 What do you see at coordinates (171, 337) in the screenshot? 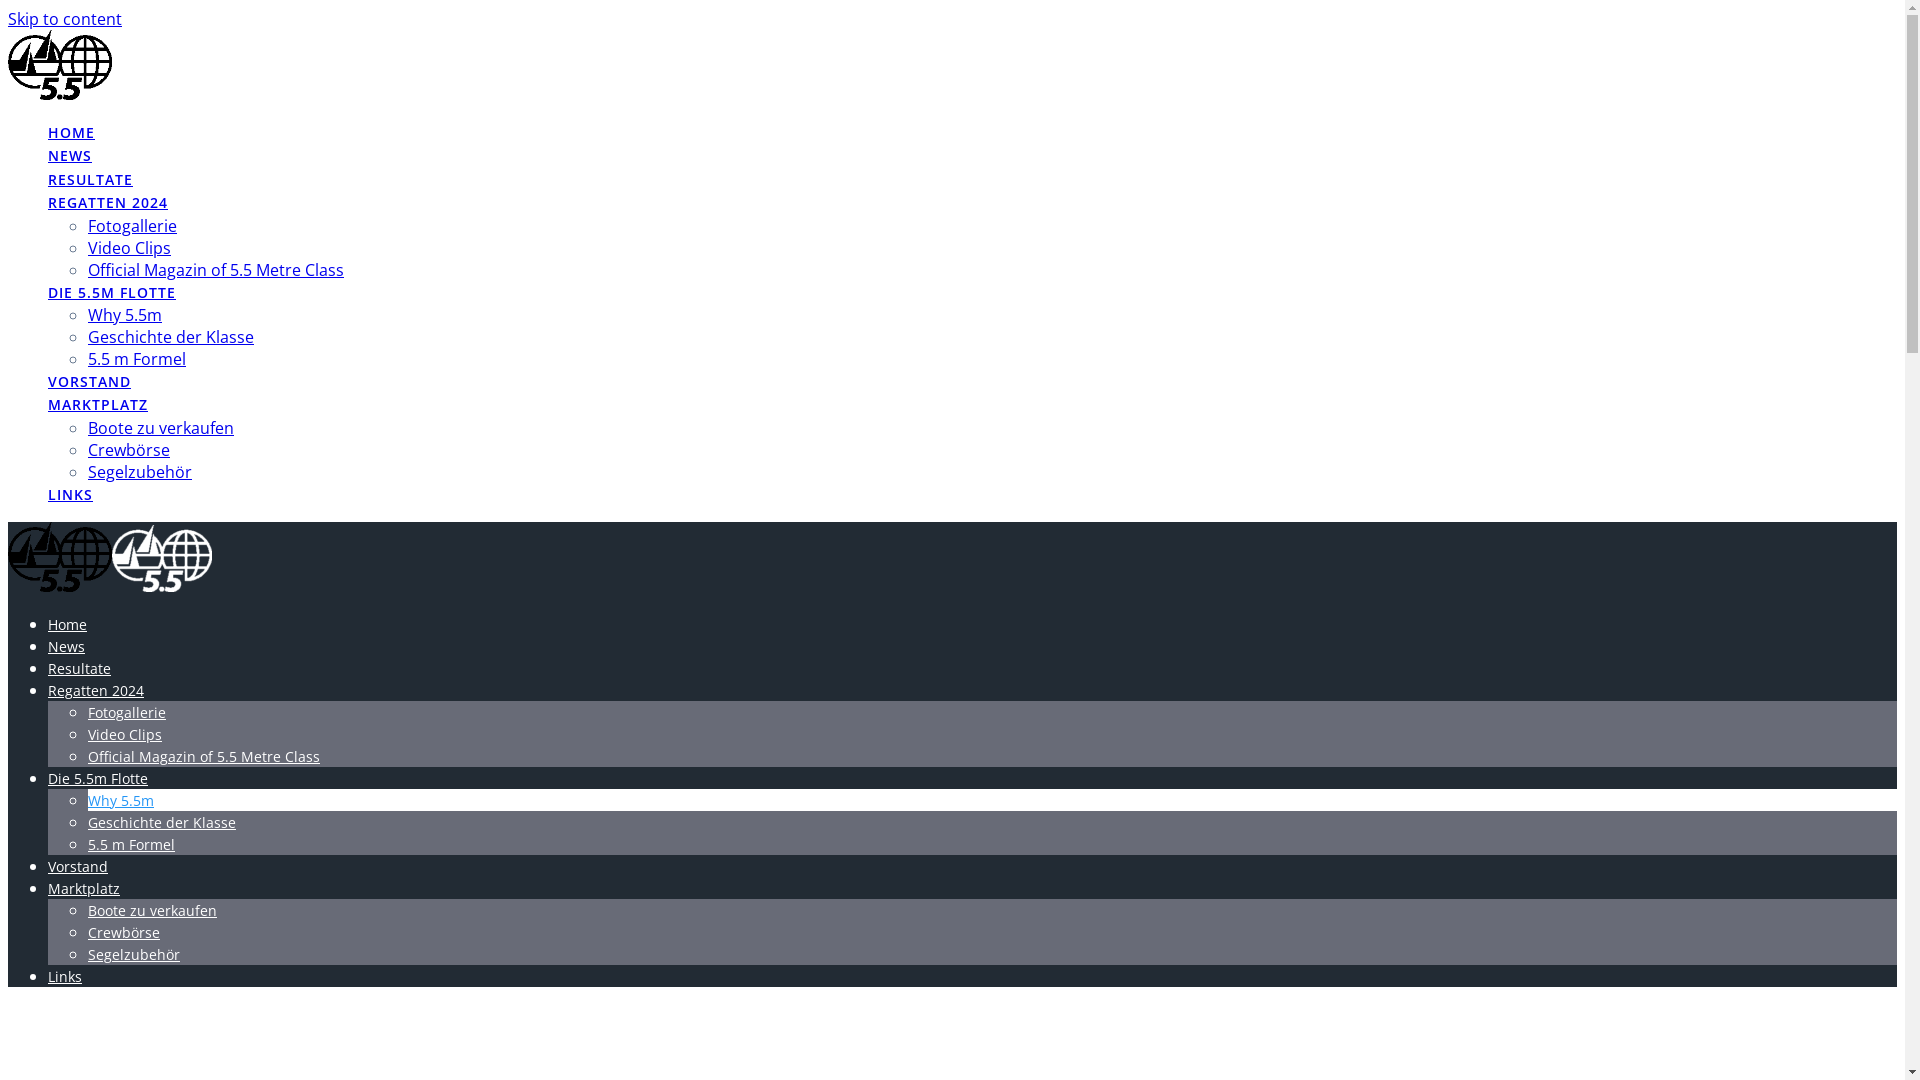
I see `Geschichte der Klasse` at bounding box center [171, 337].